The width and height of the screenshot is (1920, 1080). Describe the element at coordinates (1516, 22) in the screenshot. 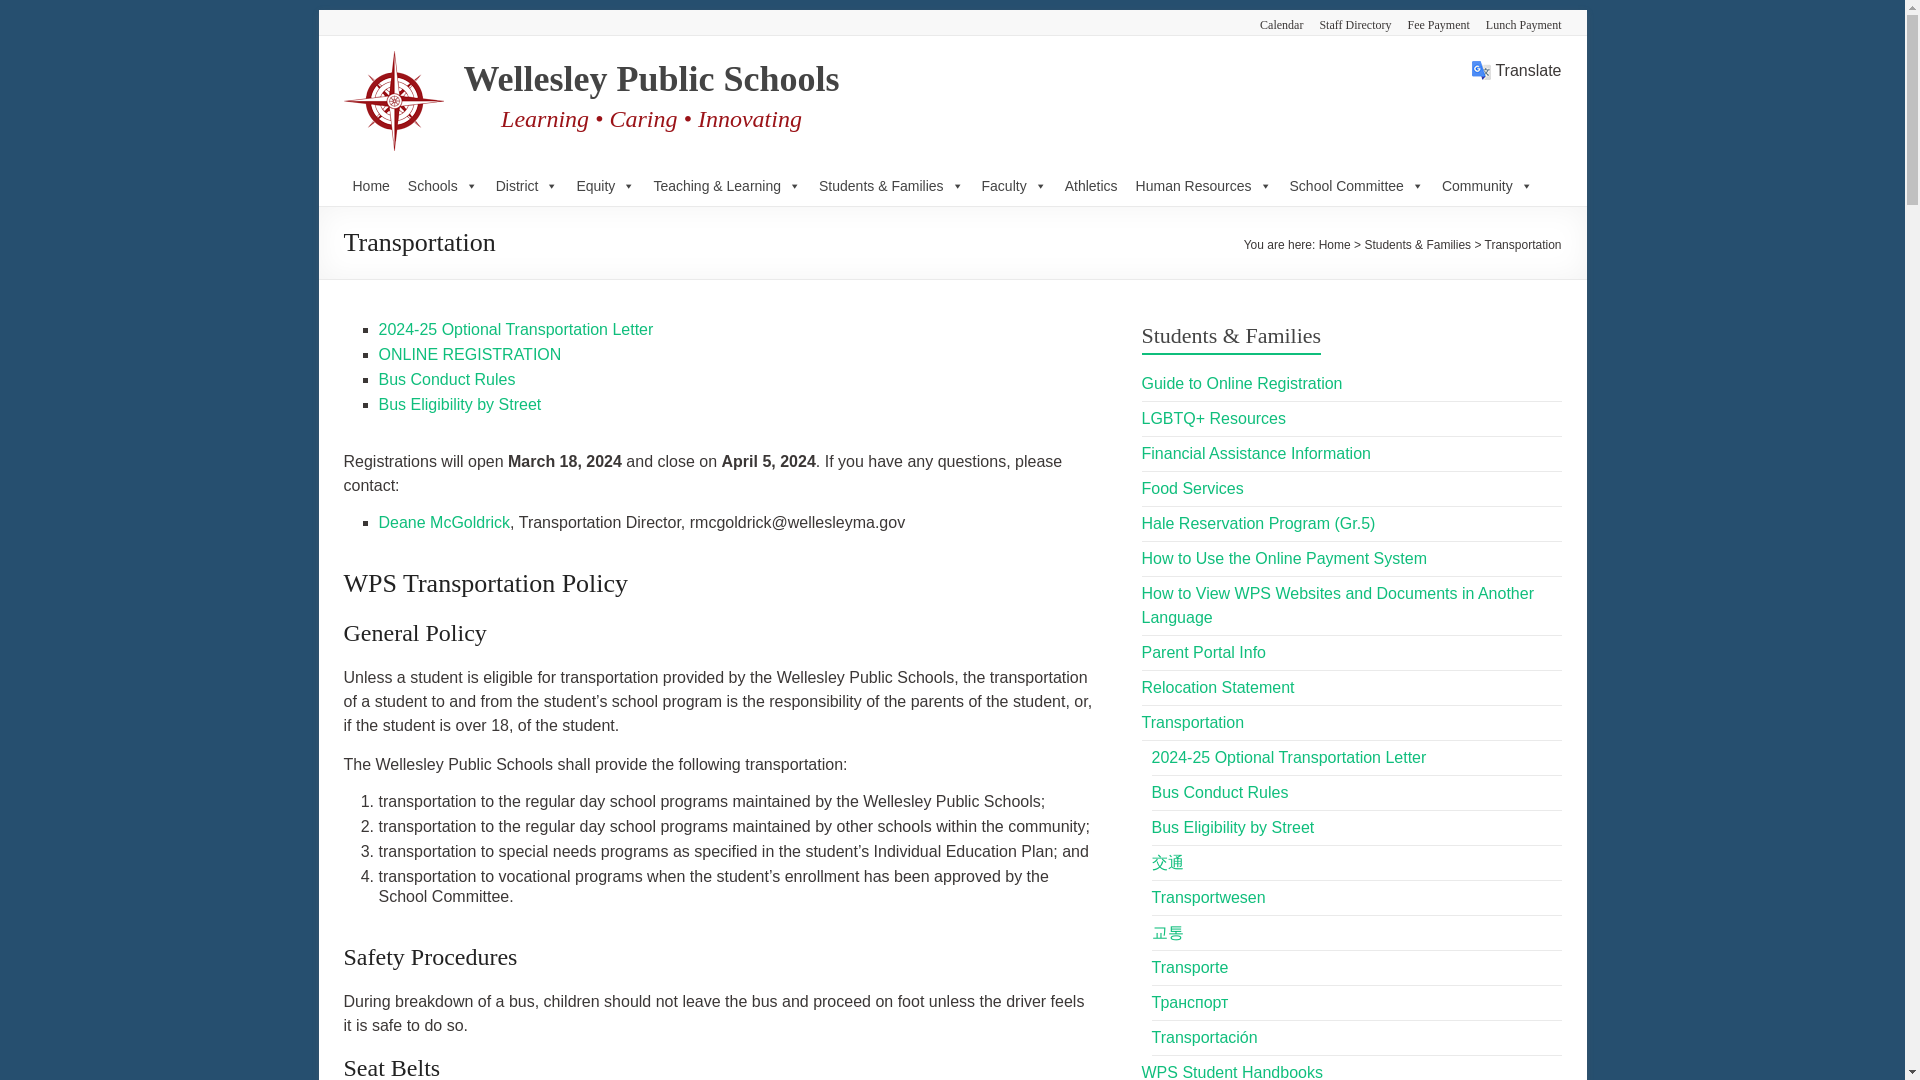

I see `Lunch Payment` at that location.